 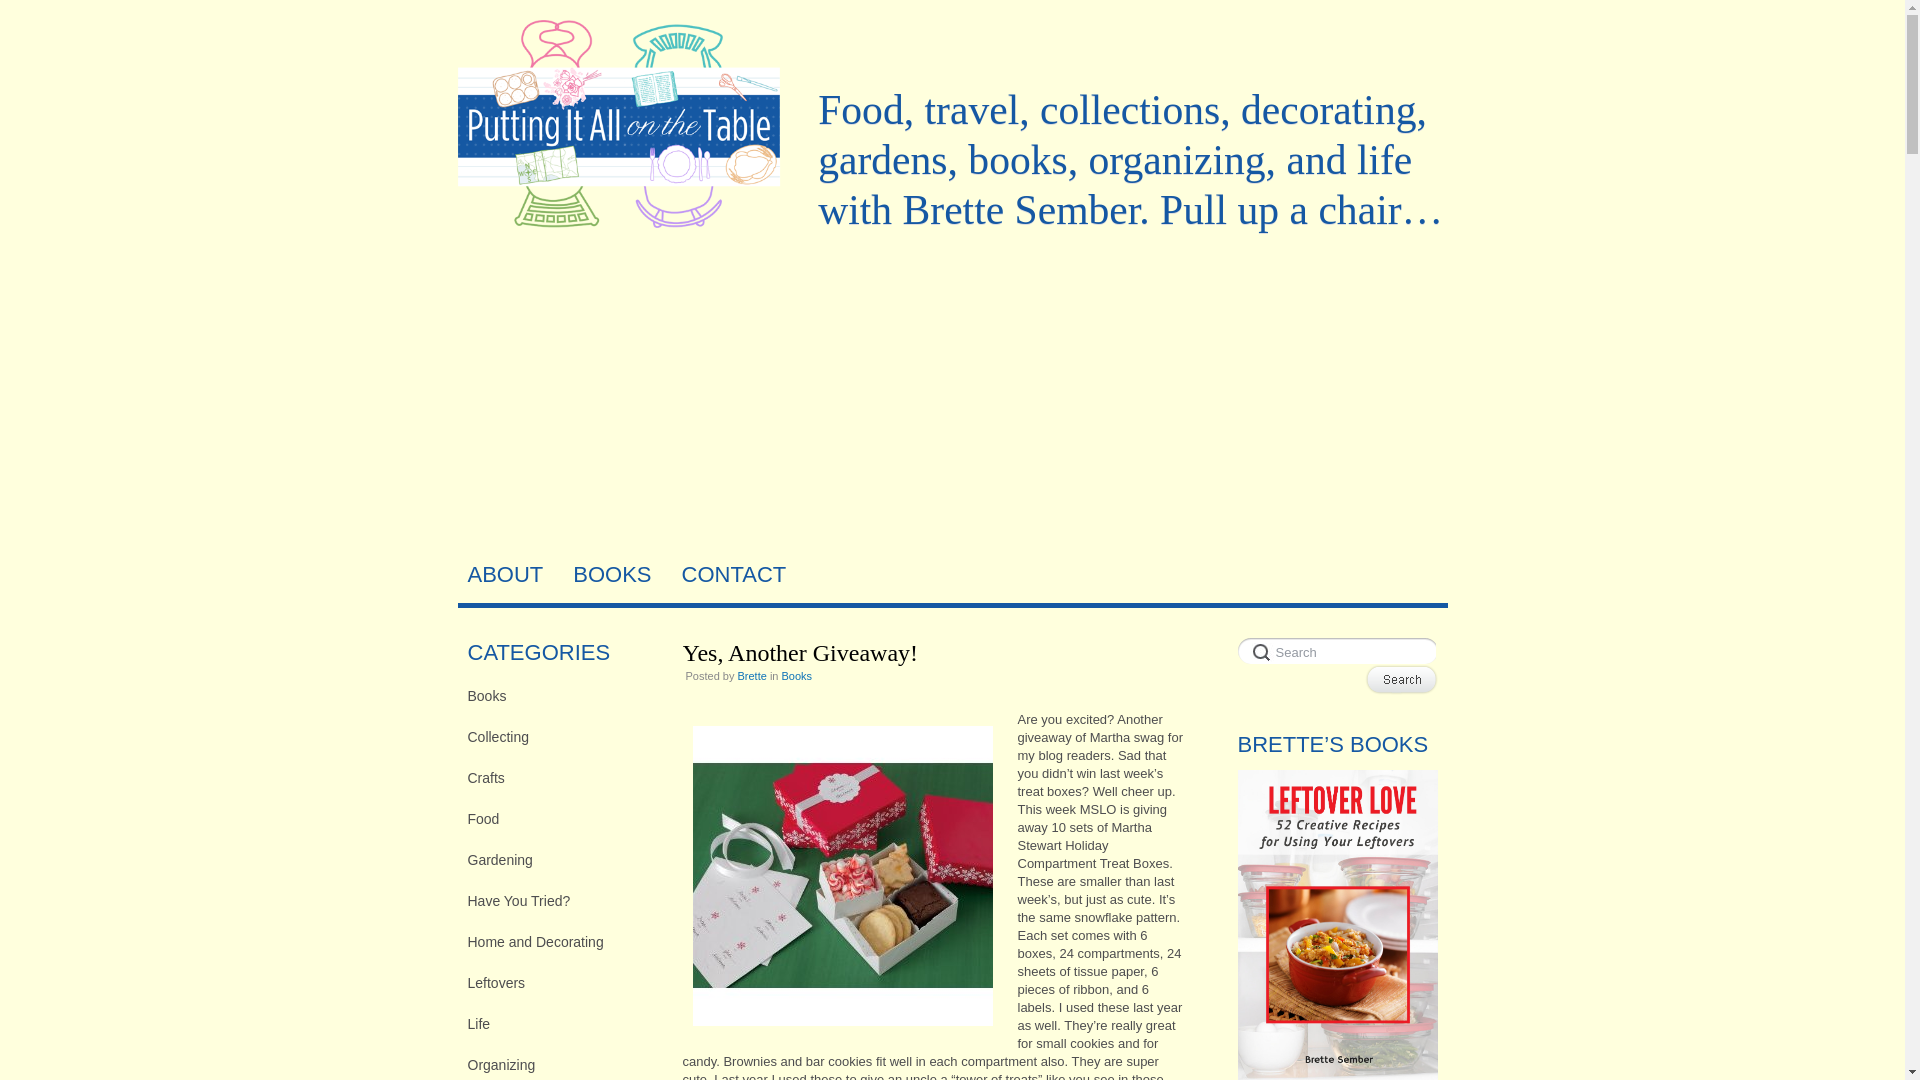 What do you see at coordinates (560, 1023) in the screenshot?
I see `Life` at bounding box center [560, 1023].